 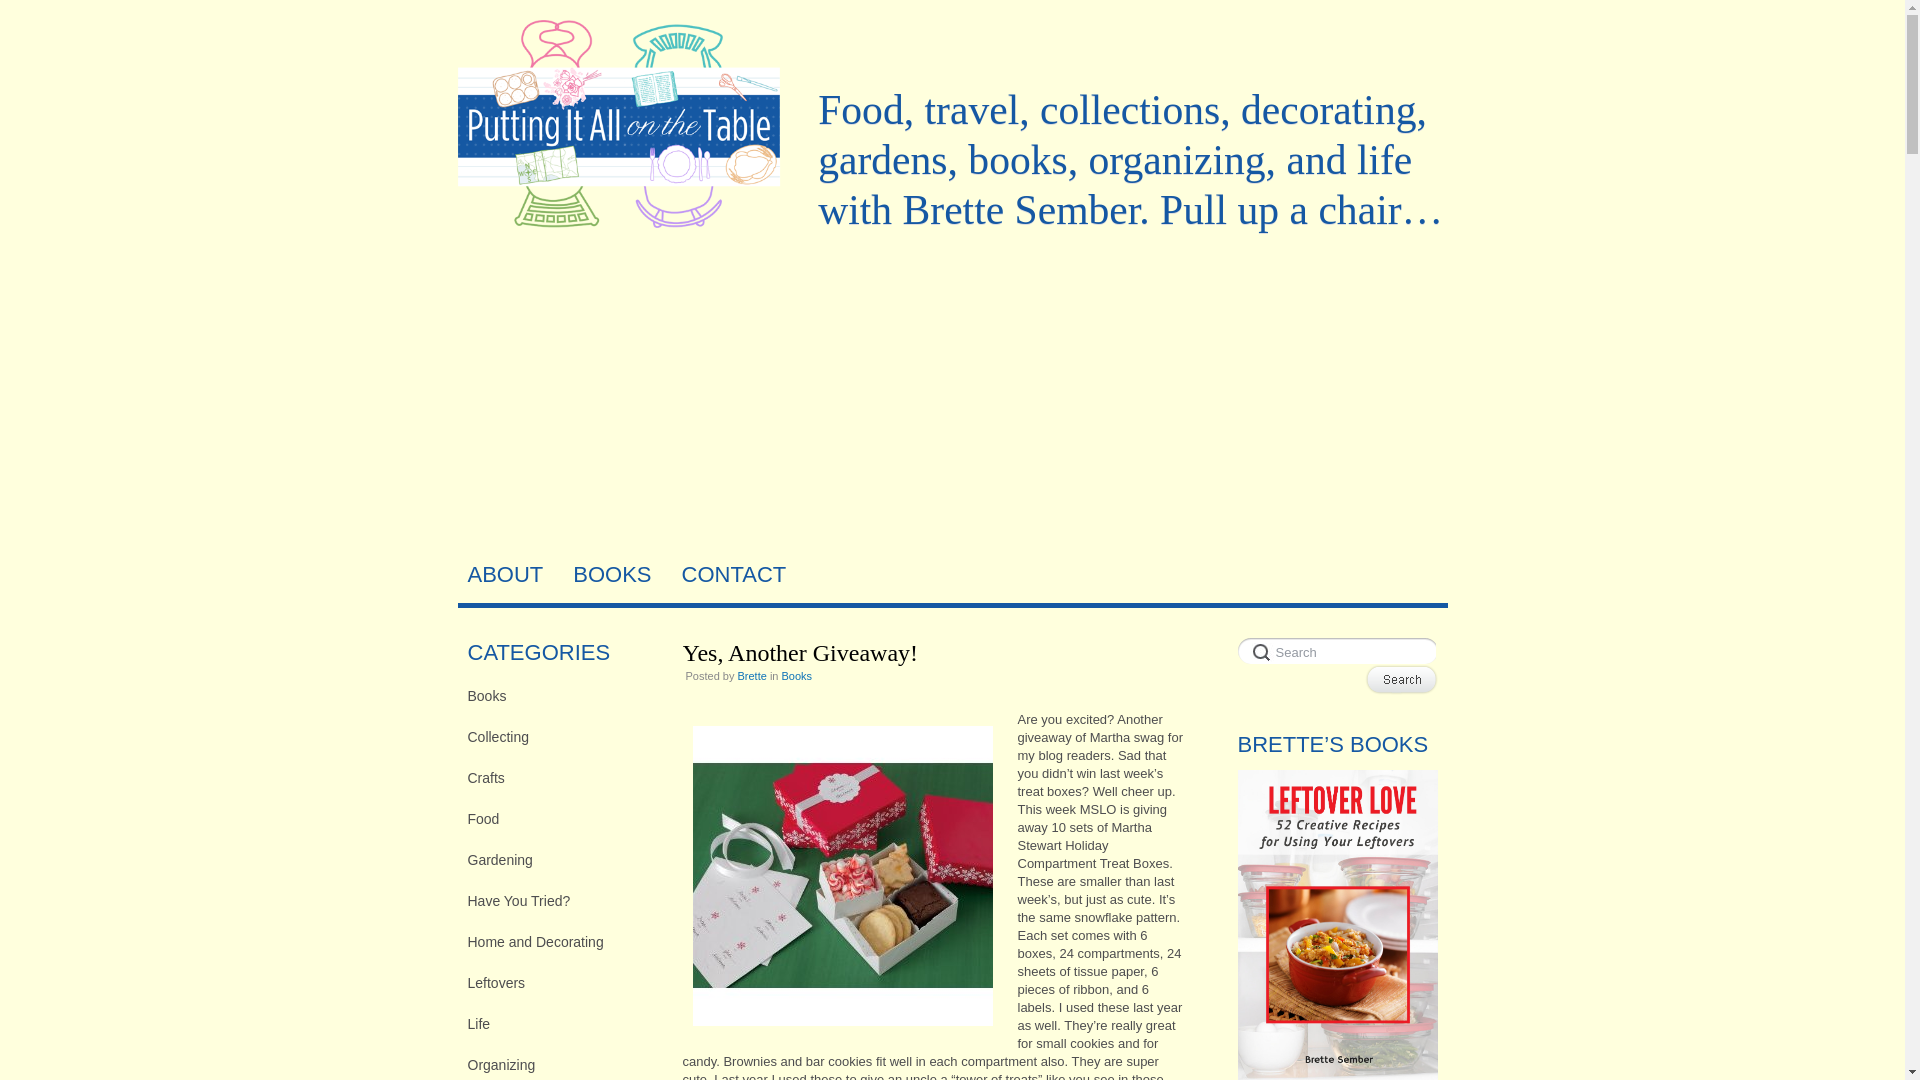 What do you see at coordinates (560, 1023) in the screenshot?
I see `Life` at bounding box center [560, 1023].